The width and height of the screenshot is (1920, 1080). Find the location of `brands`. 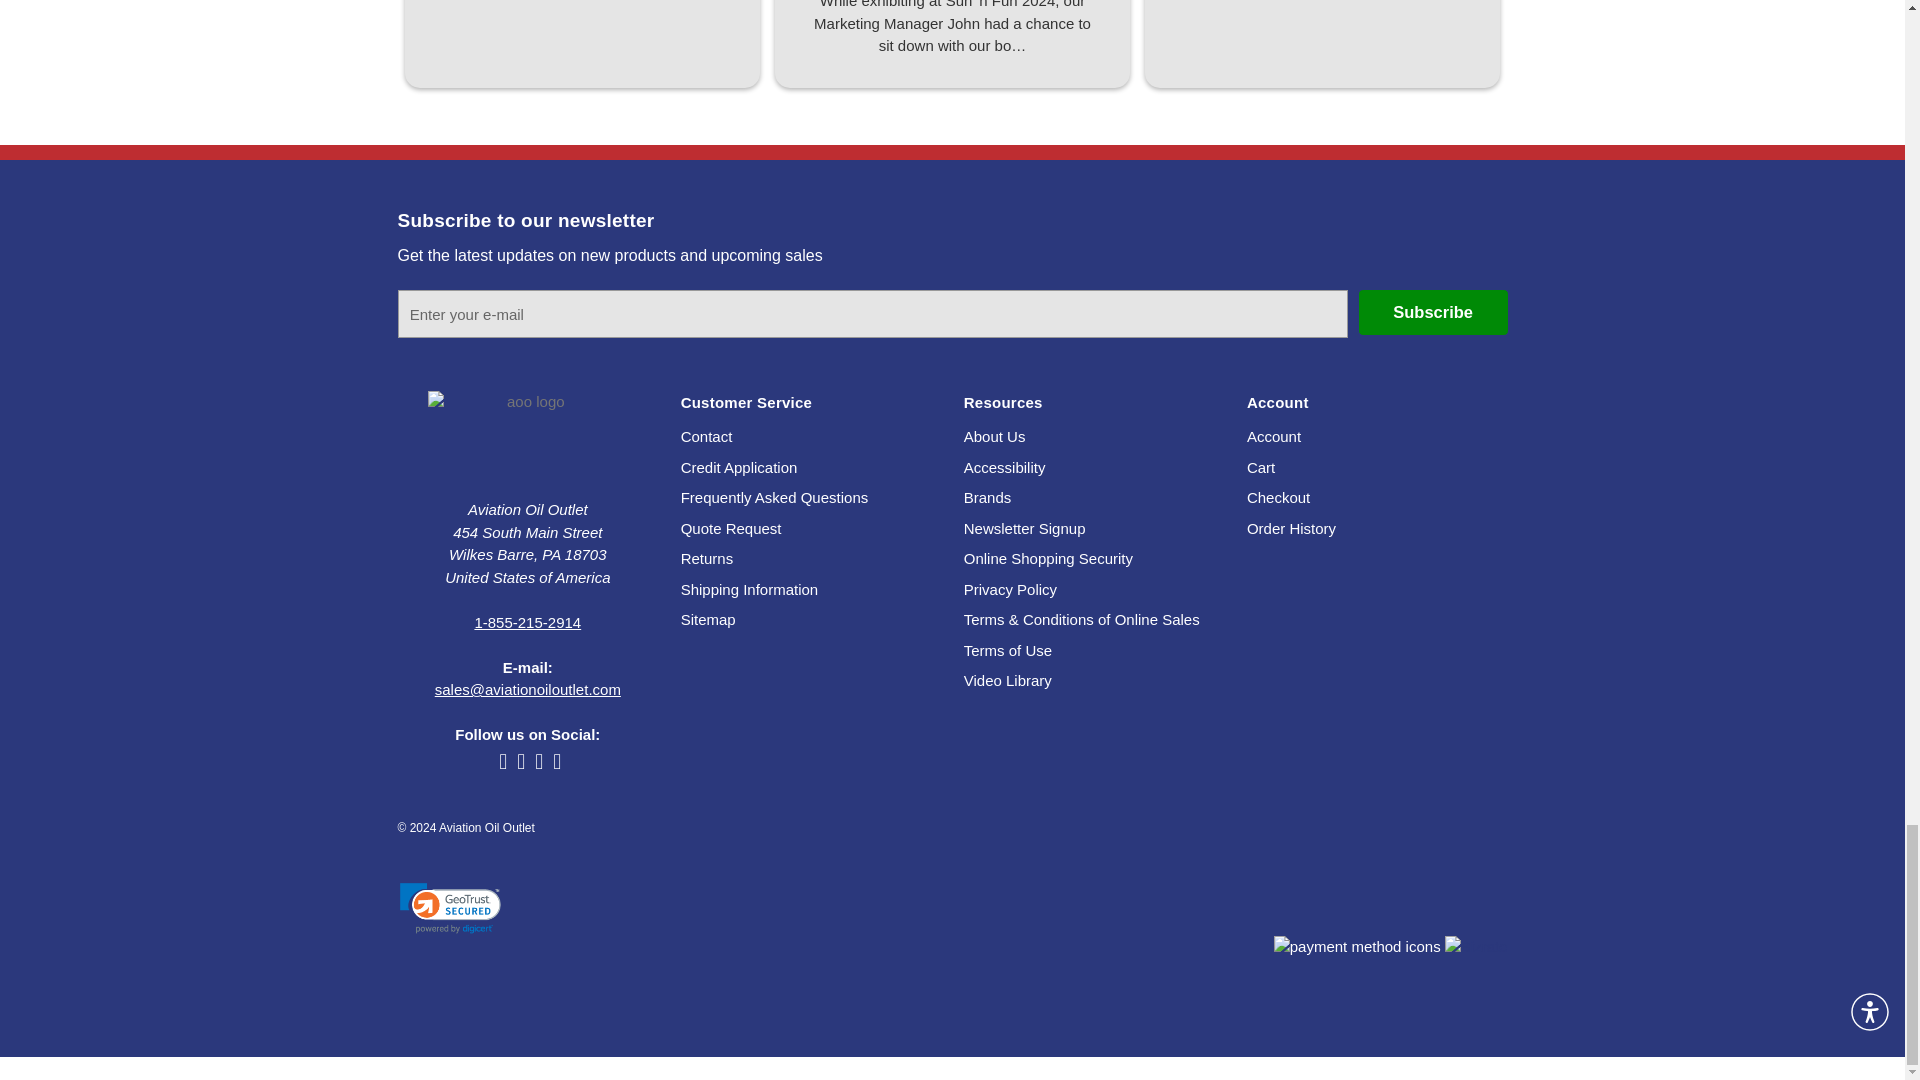

brands is located at coordinates (987, 498).